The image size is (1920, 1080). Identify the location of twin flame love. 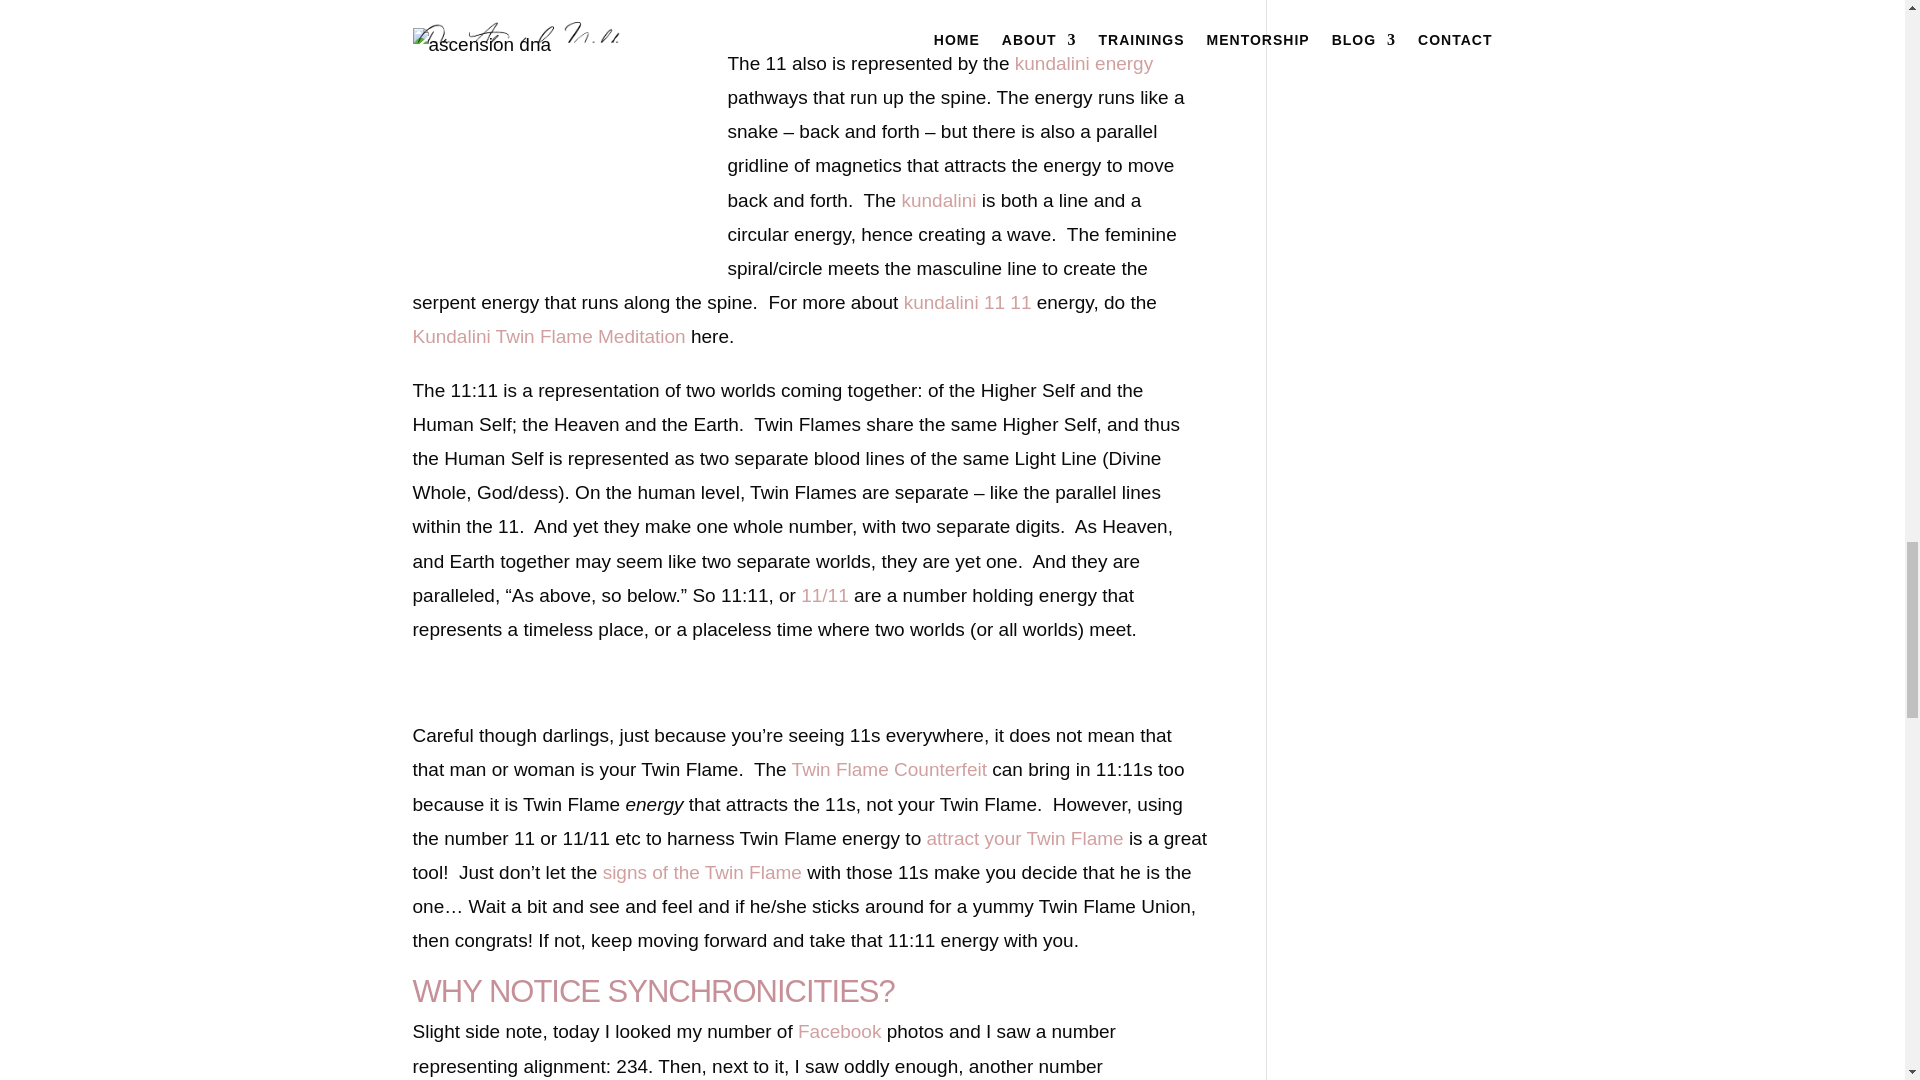
(702, 872).